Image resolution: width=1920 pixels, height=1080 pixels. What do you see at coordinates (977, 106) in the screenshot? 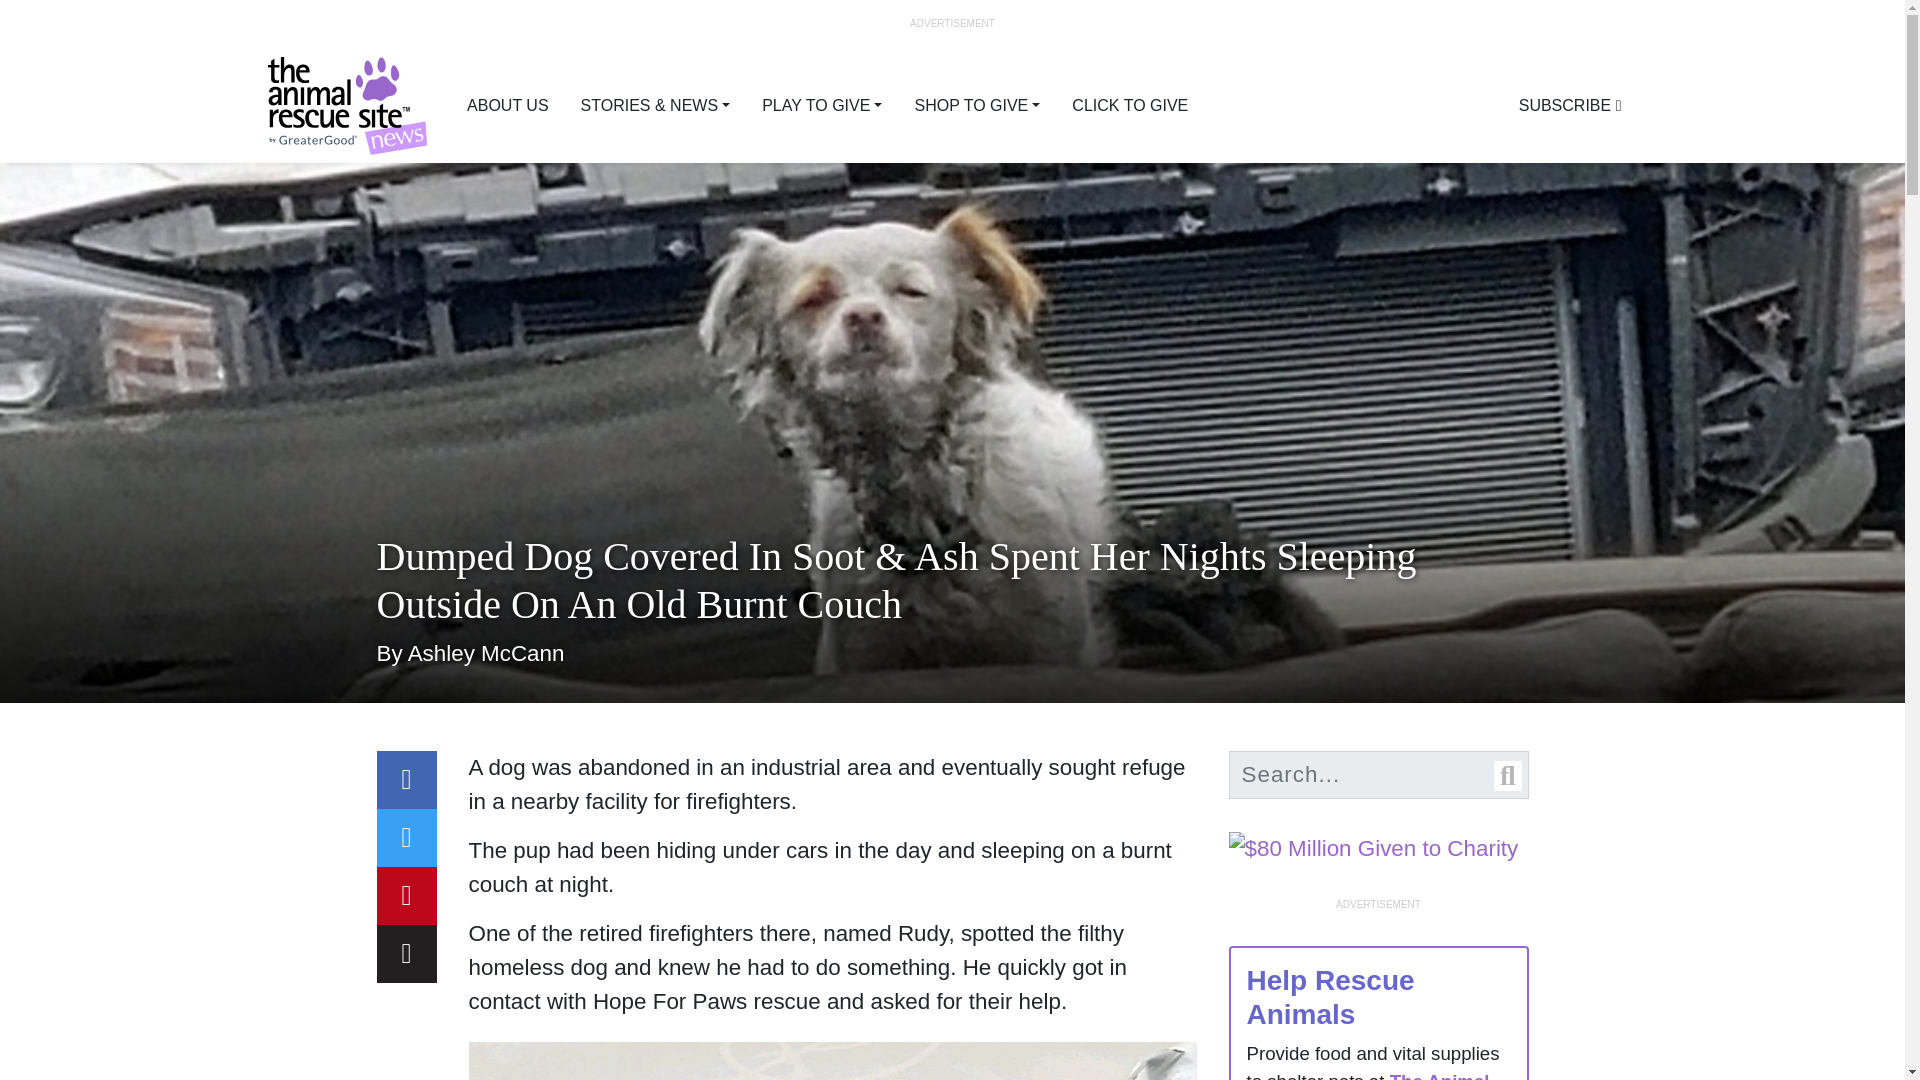
I see `SHOP TO GIVE` at bounding box center [977, 106].